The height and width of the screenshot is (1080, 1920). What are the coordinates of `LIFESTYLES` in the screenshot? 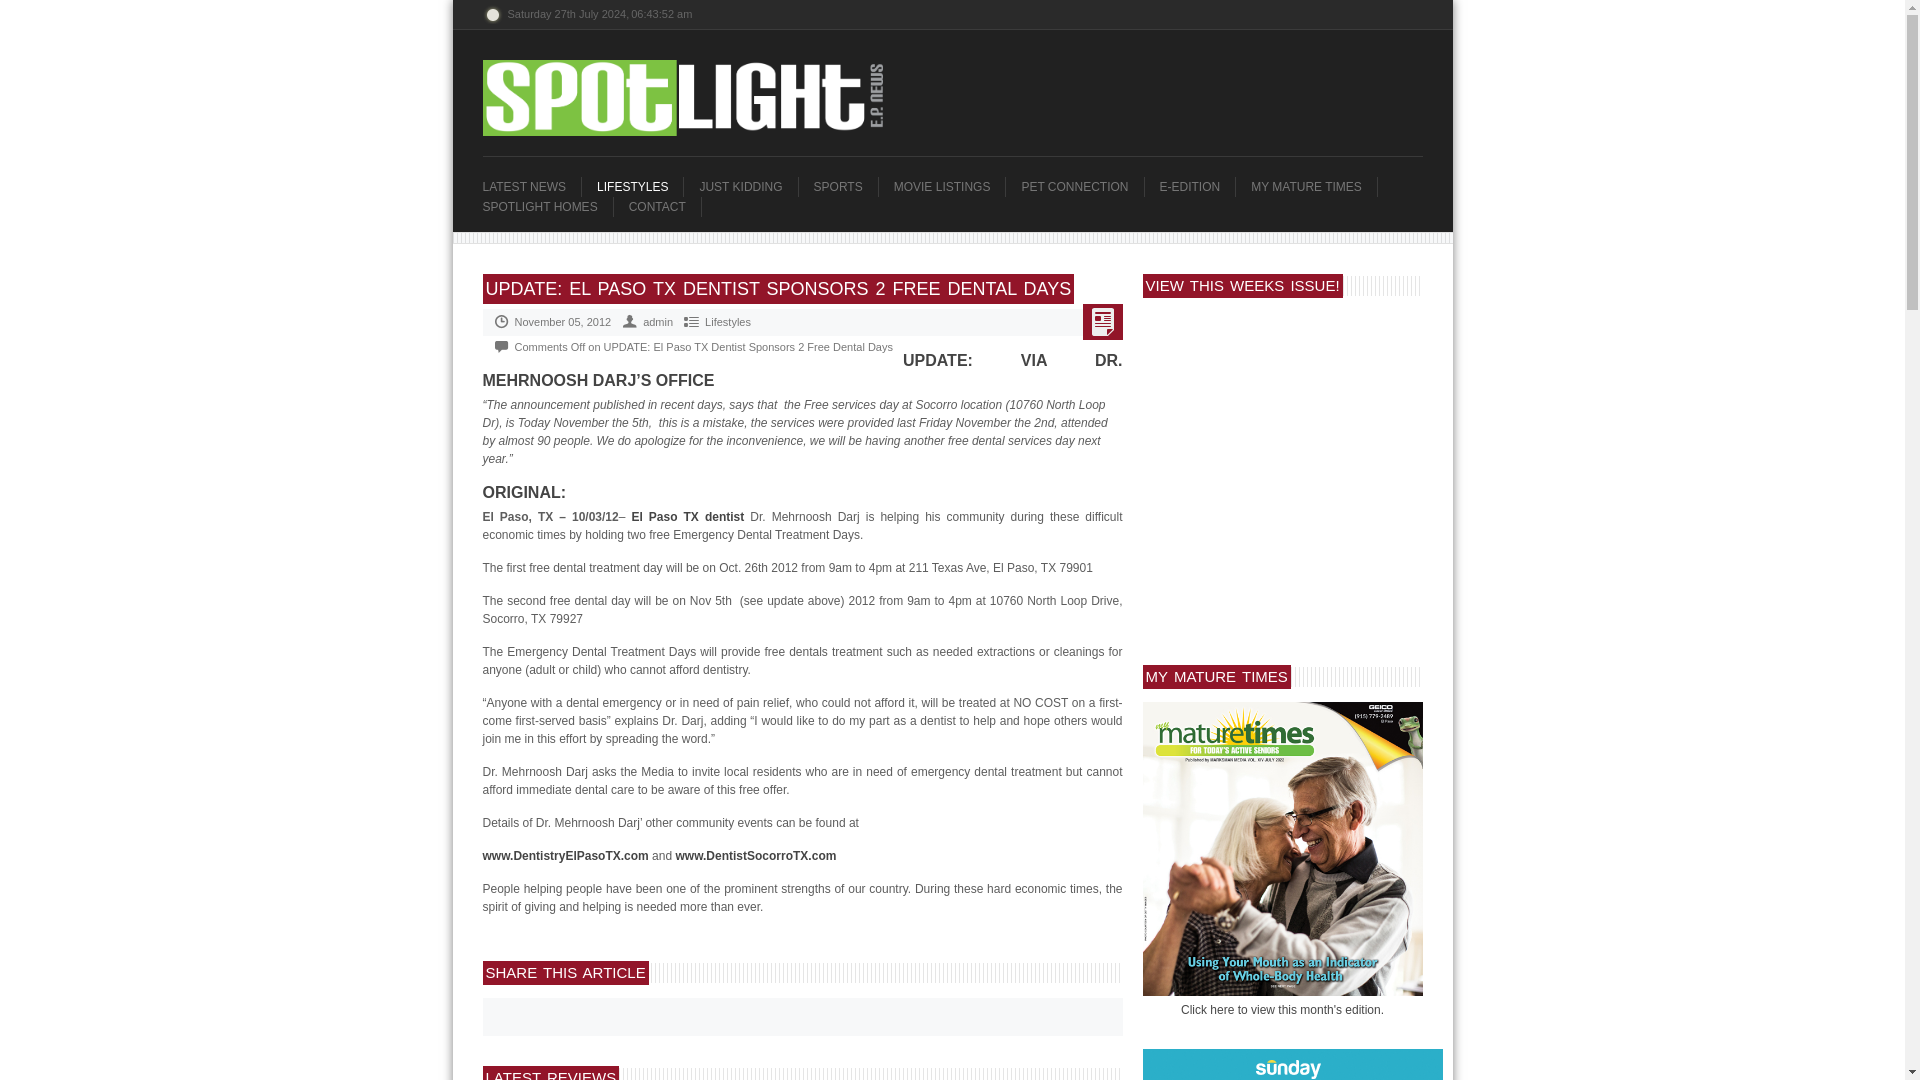 It's located at (640, 186).